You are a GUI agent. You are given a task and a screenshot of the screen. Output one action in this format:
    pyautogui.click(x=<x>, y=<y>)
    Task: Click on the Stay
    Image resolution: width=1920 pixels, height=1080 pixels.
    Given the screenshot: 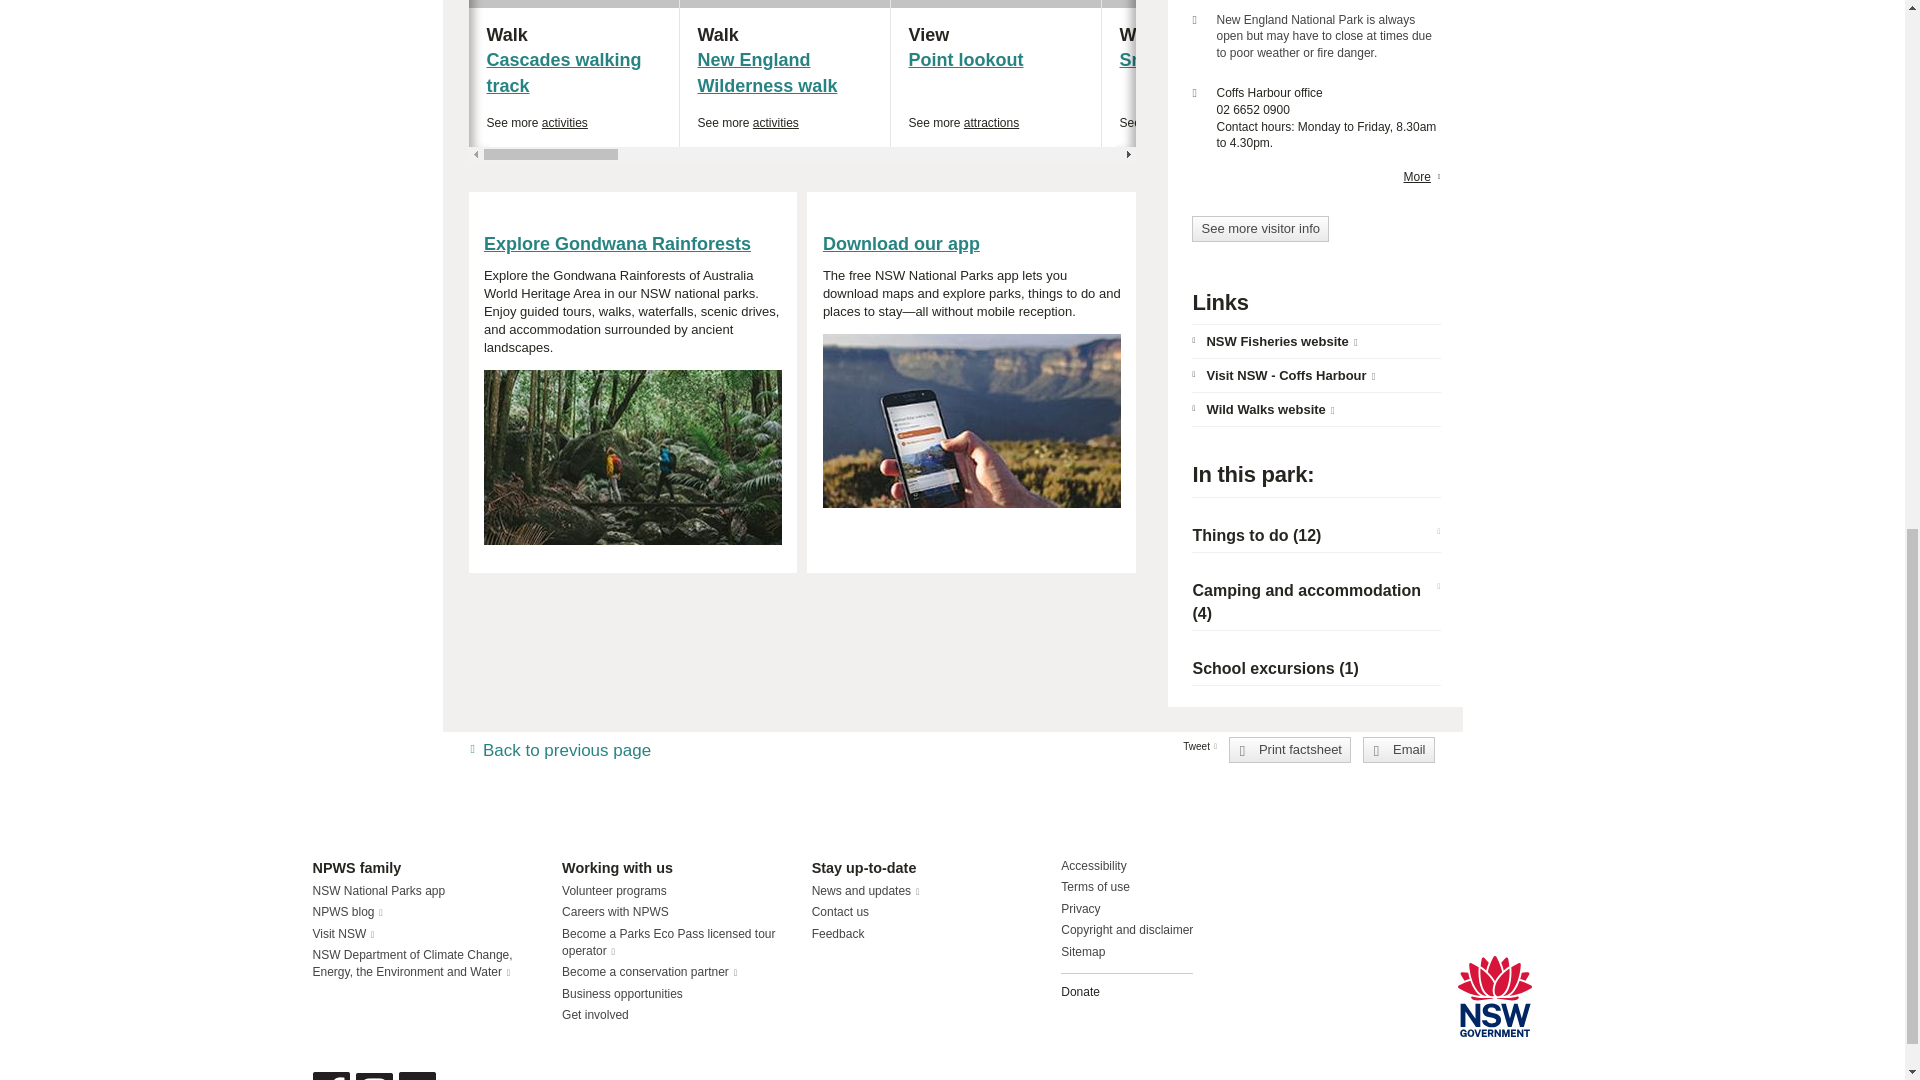 What is the action you would take?
    pyautogui.click(x=995, y=34)
    